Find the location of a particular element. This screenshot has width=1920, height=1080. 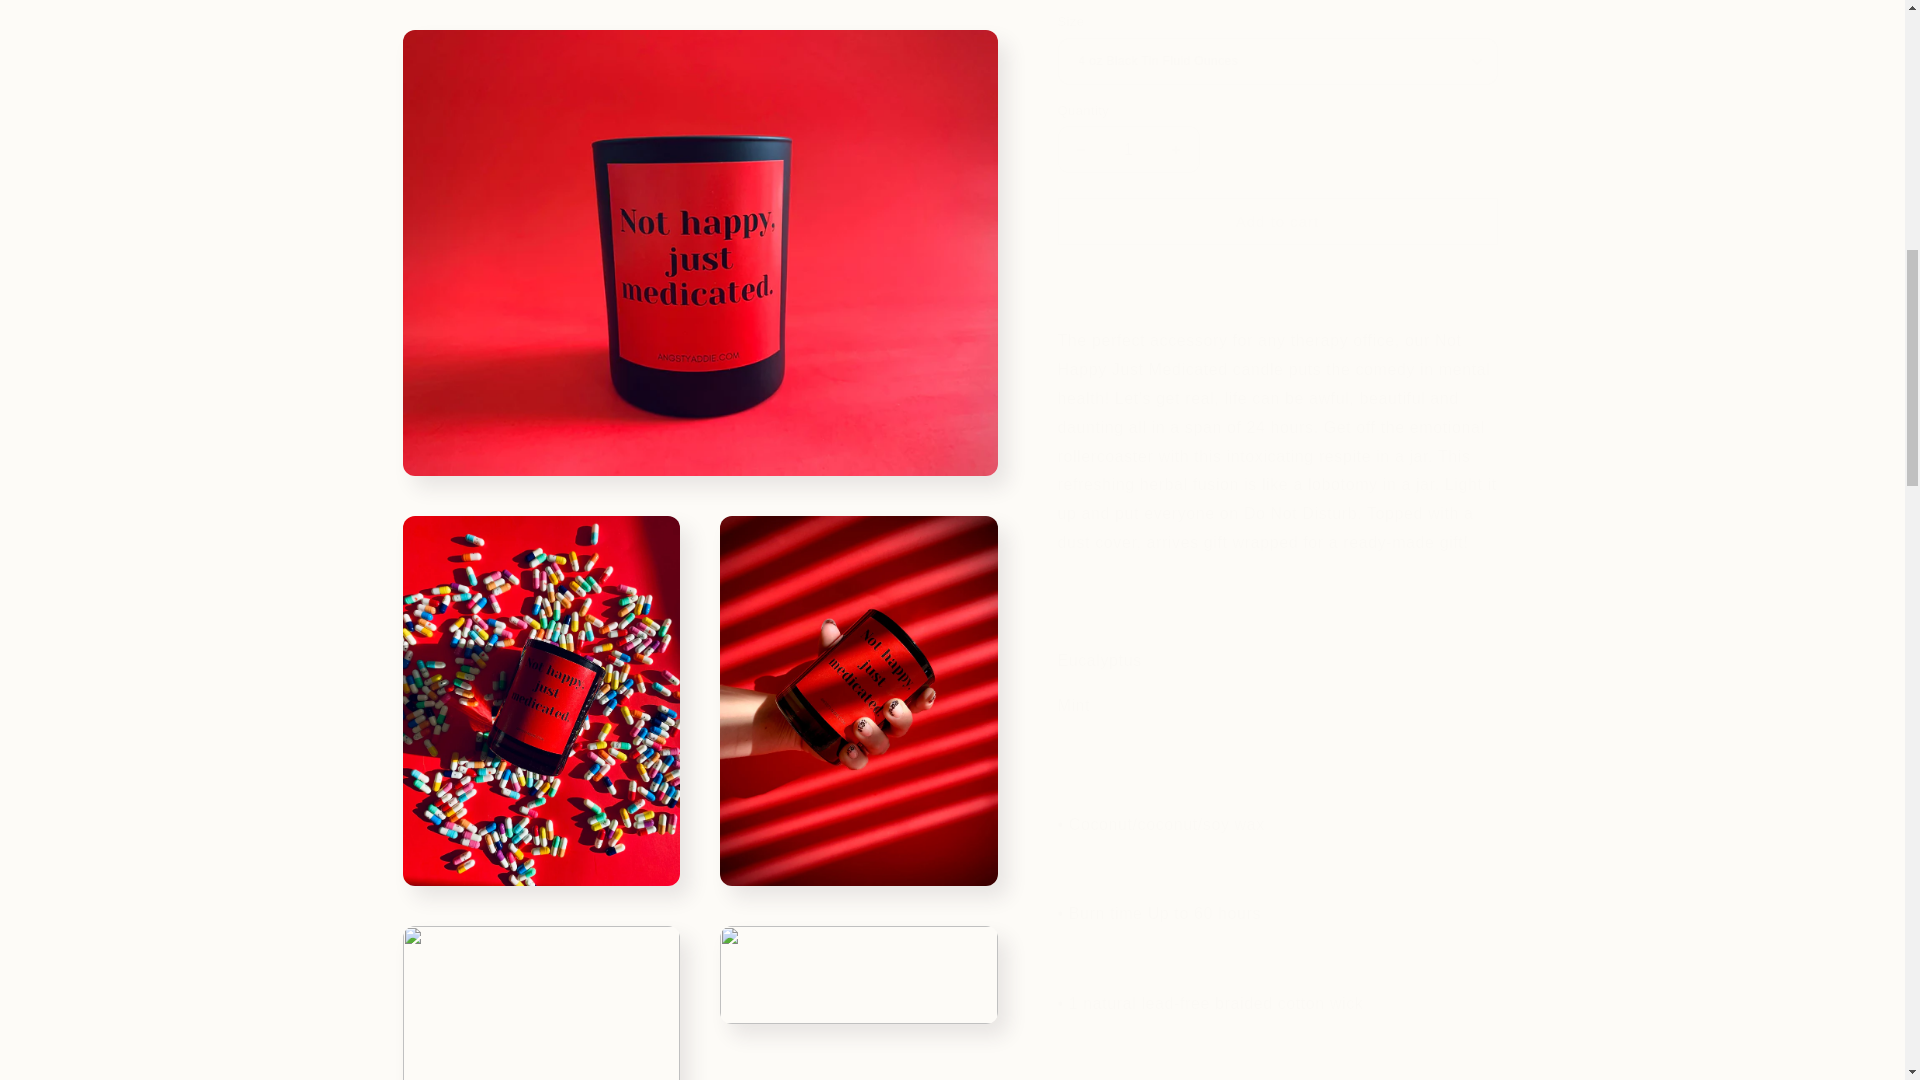

Open media 5 in modal is located at coordinates (859, 244).